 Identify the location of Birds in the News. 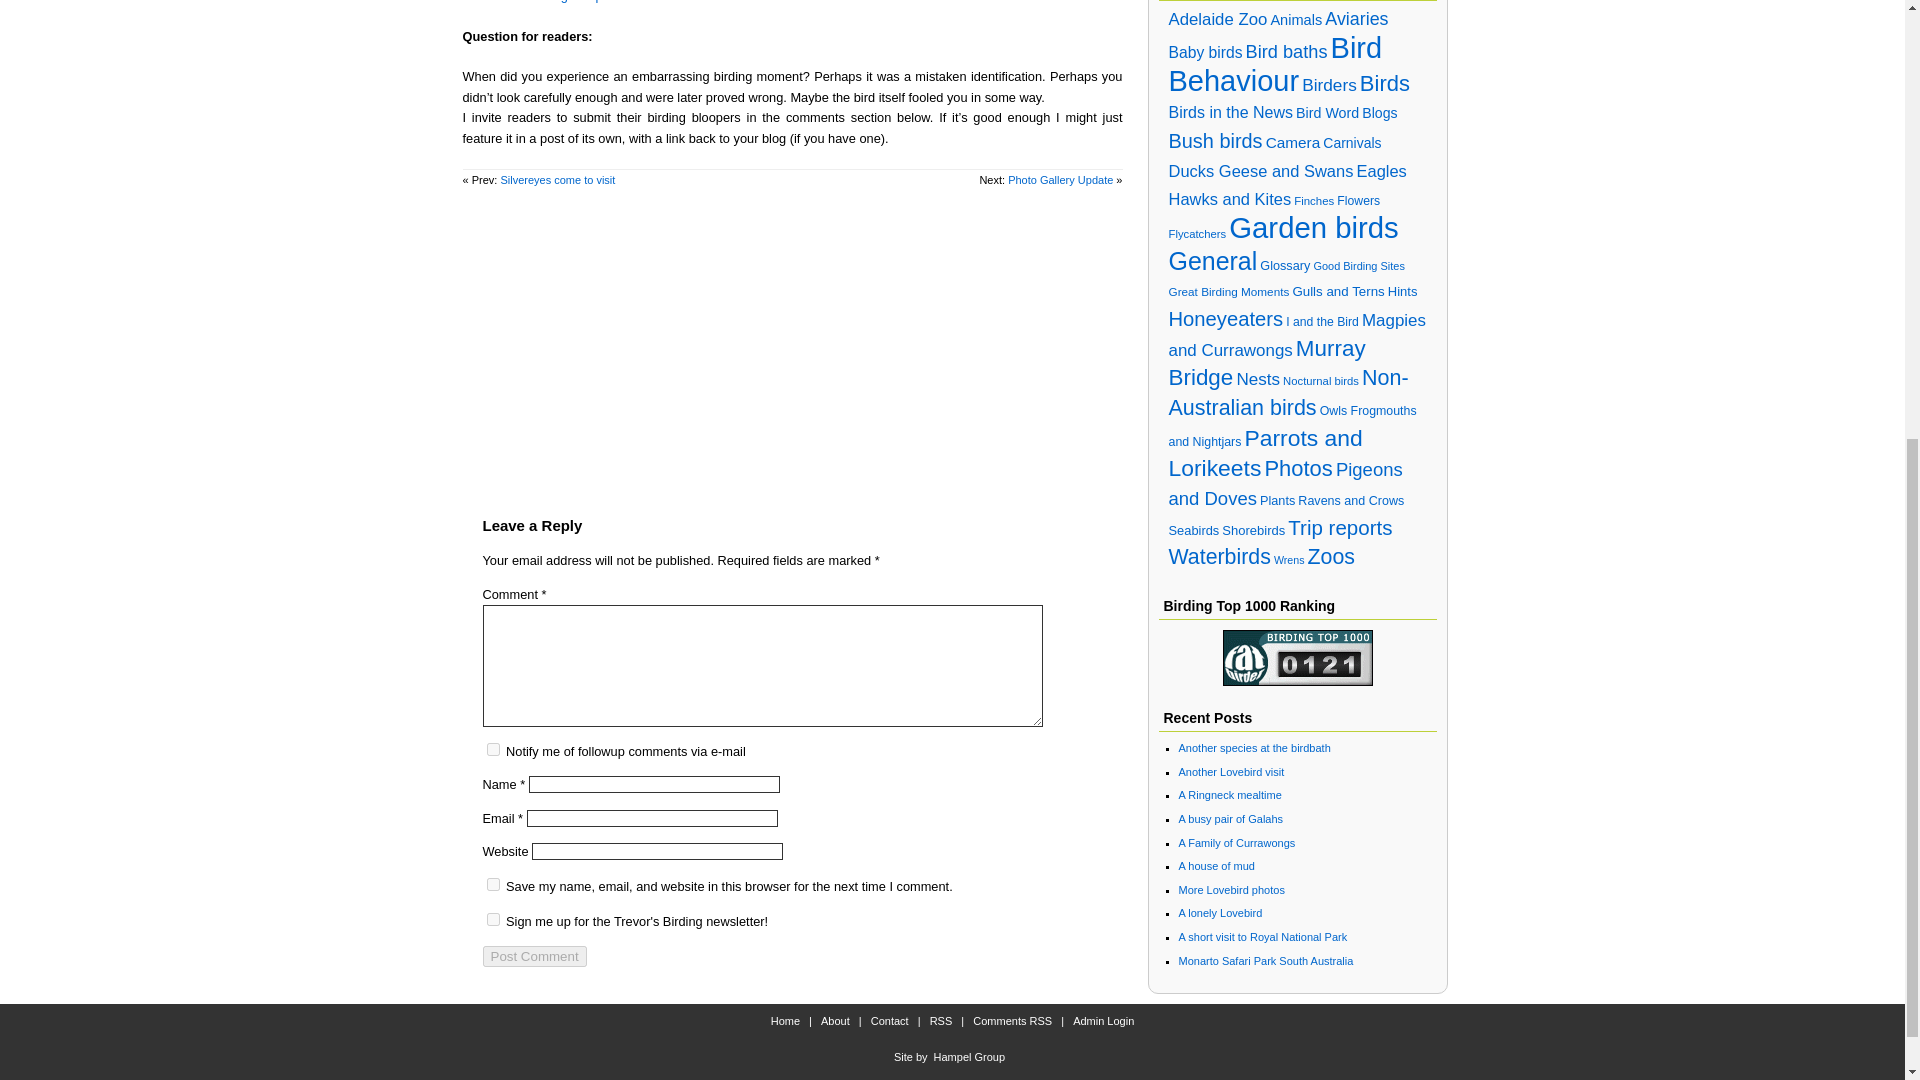
(1230, 112).